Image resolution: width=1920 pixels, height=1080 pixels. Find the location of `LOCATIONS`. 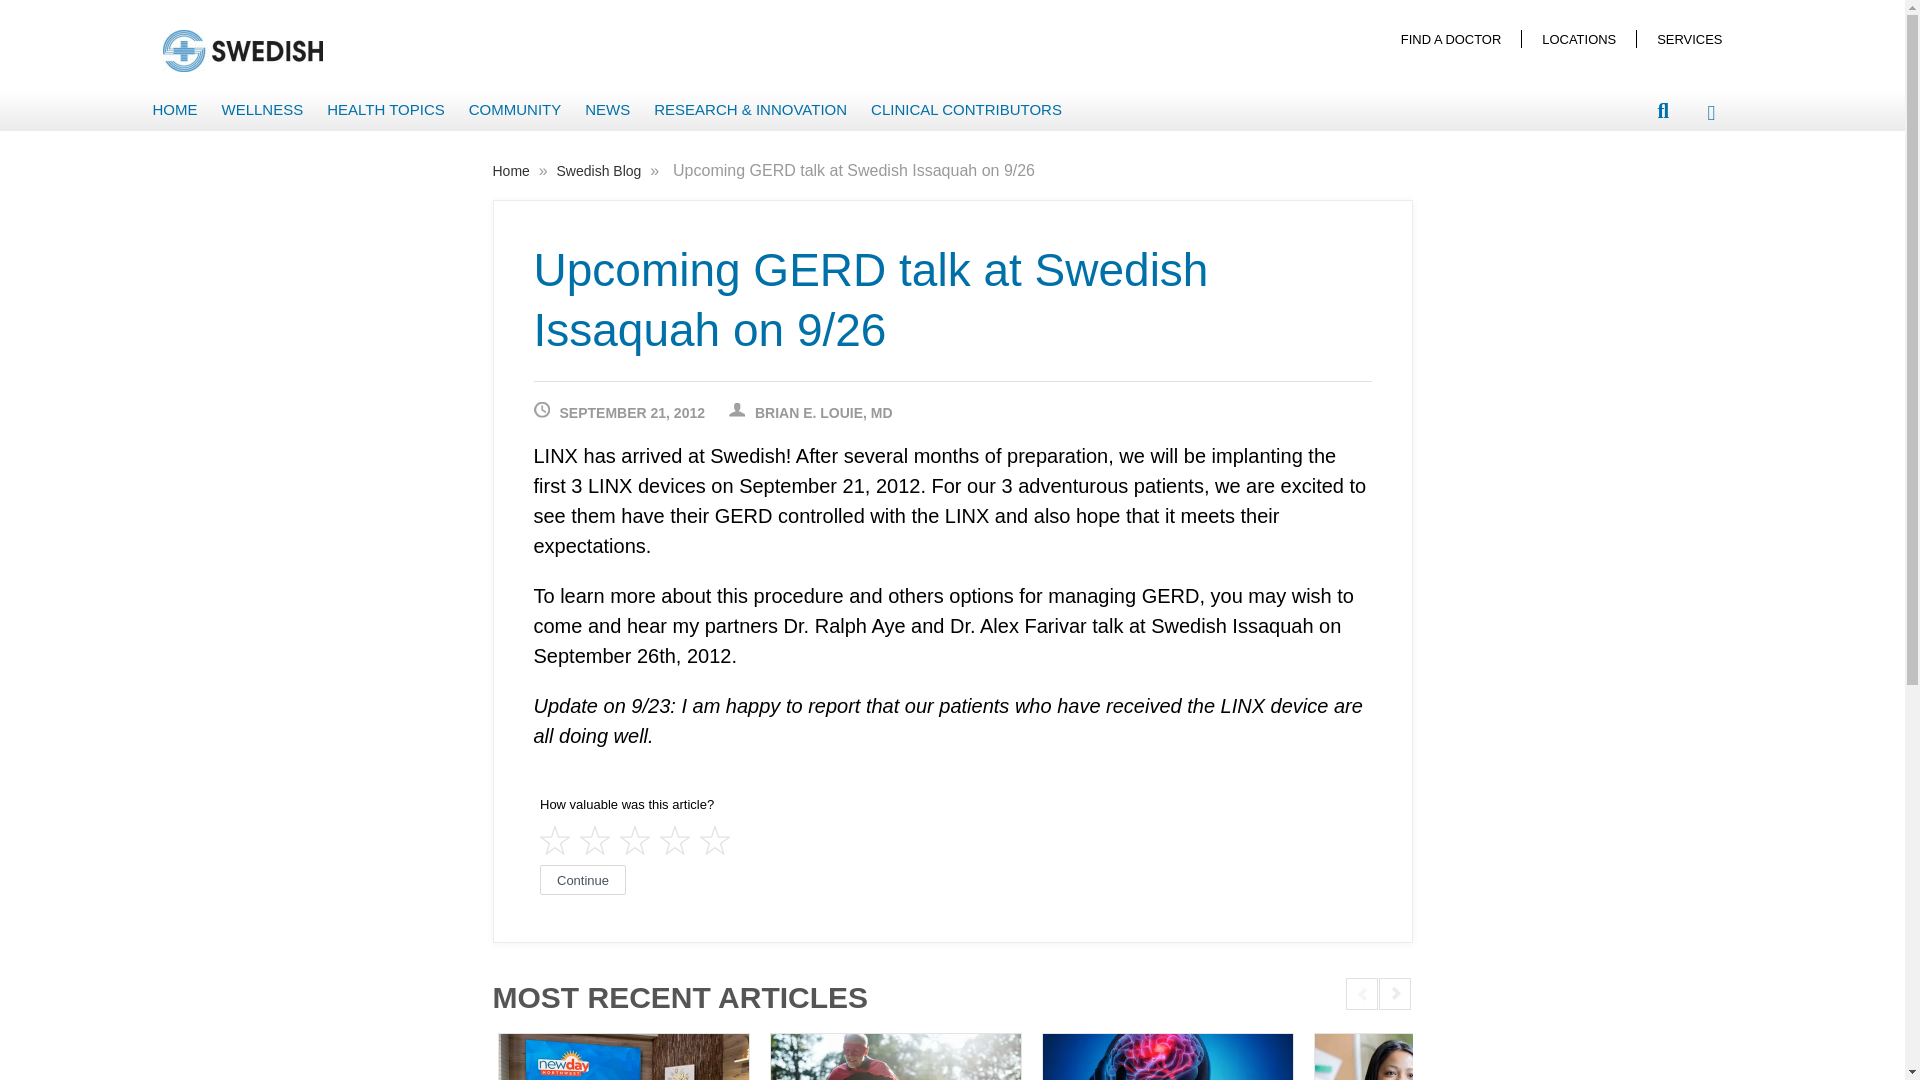

LOCATIONS is located at coordinates (1578, 38).